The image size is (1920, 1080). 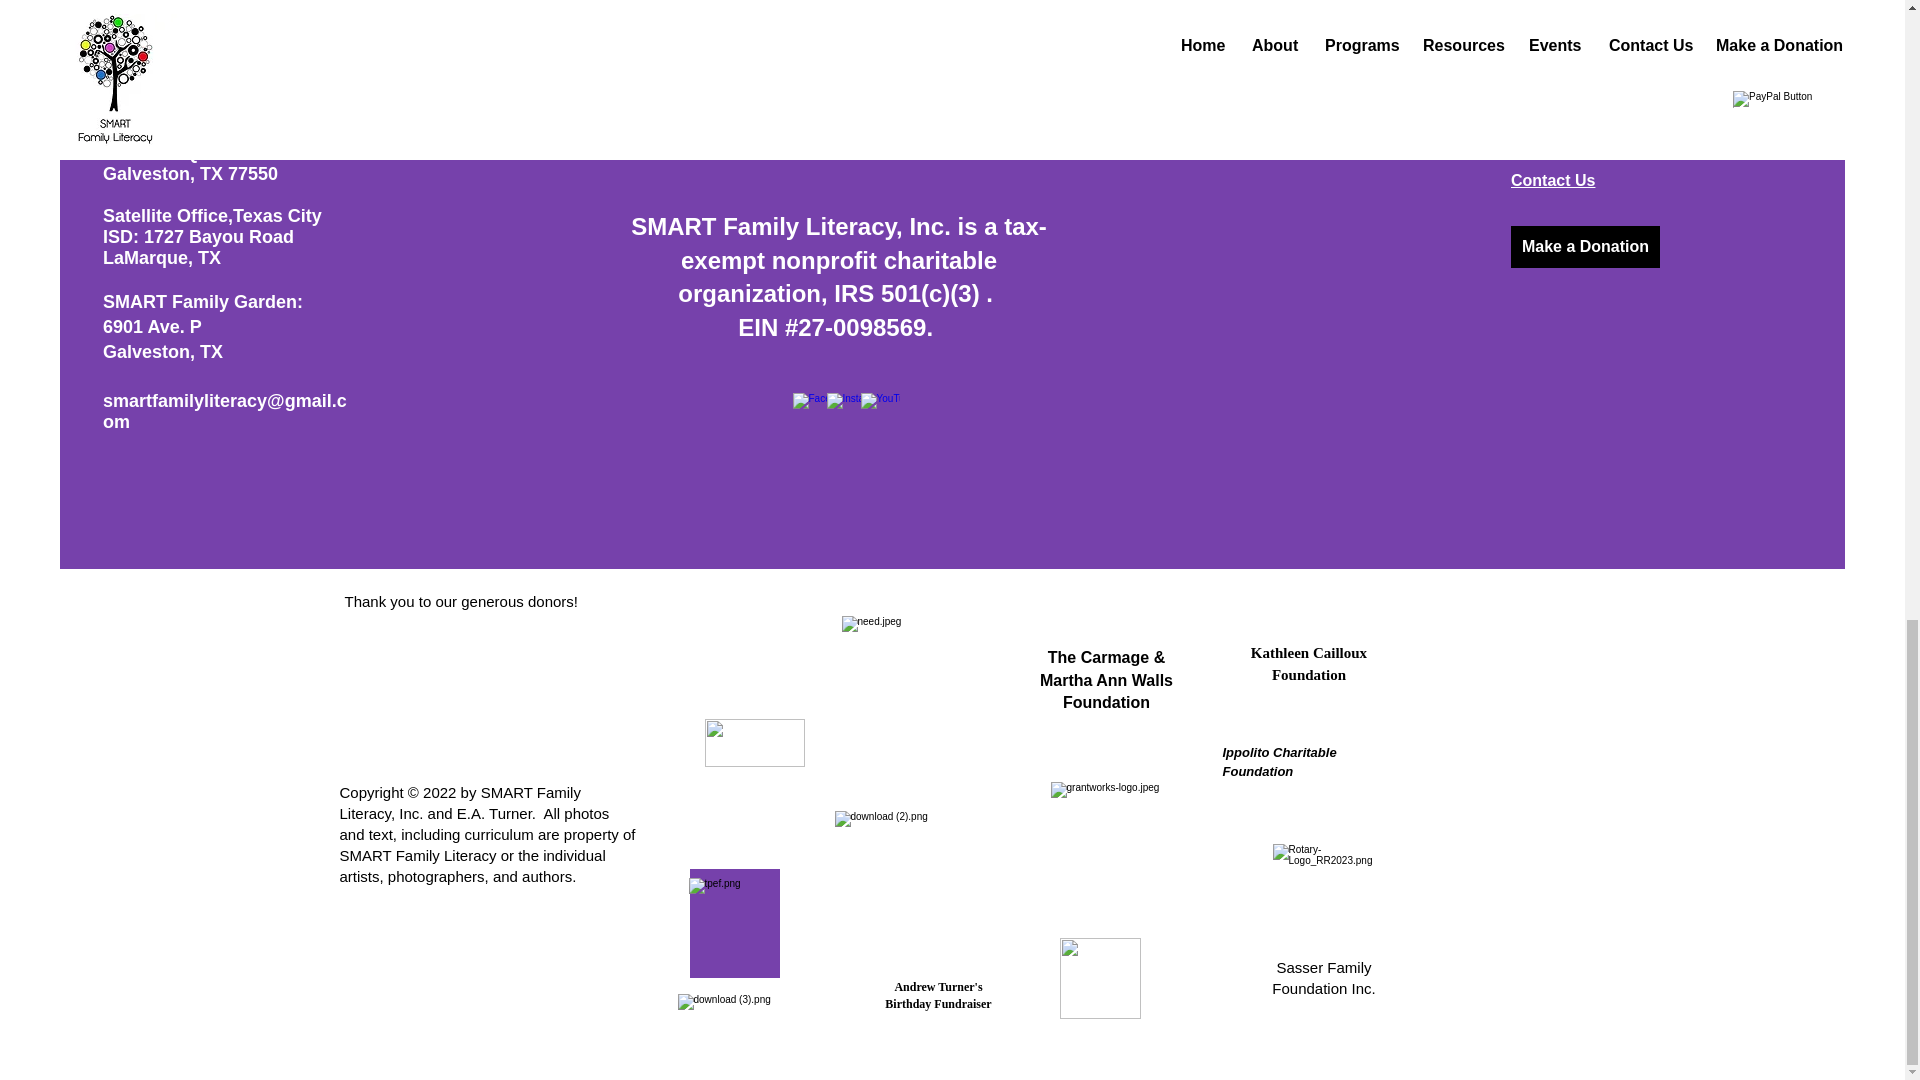 I want to click on Programs, so click(x=1548, y=84).